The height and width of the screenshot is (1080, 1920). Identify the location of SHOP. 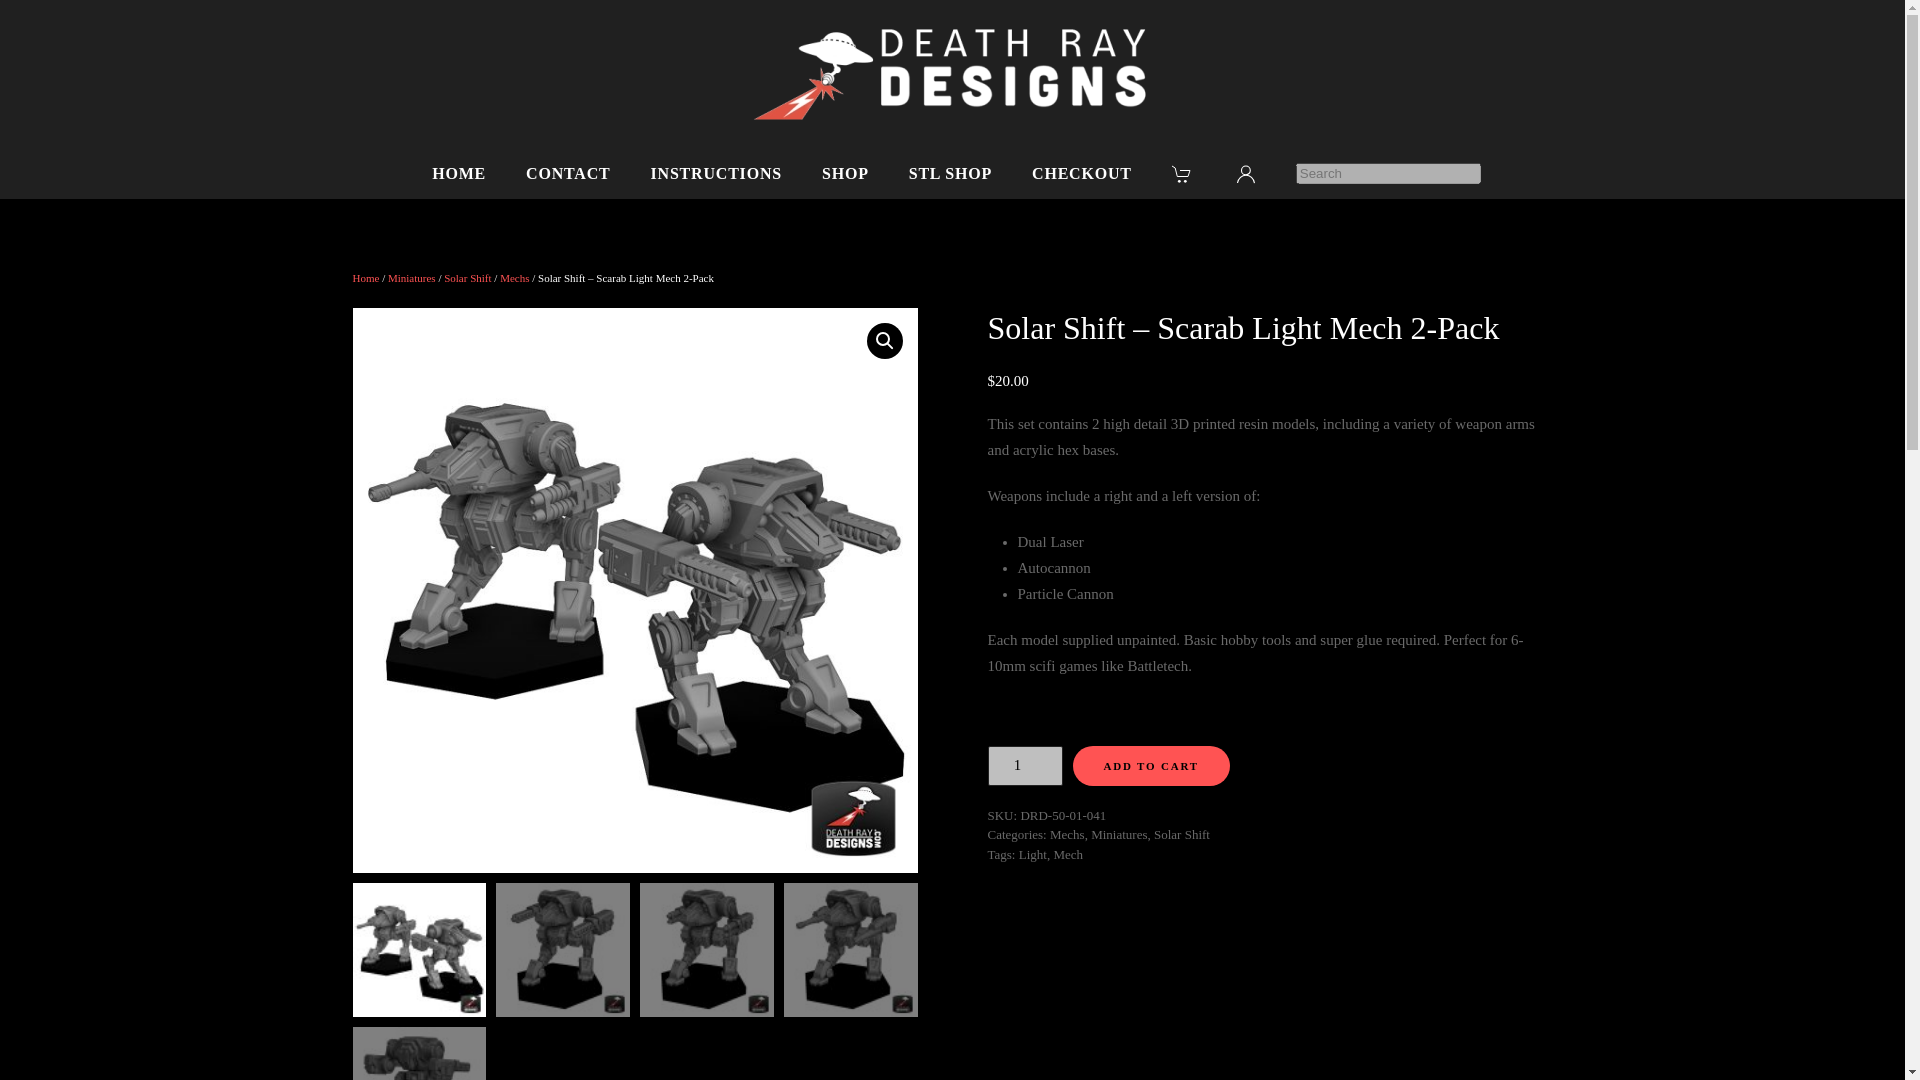
(845, 174).